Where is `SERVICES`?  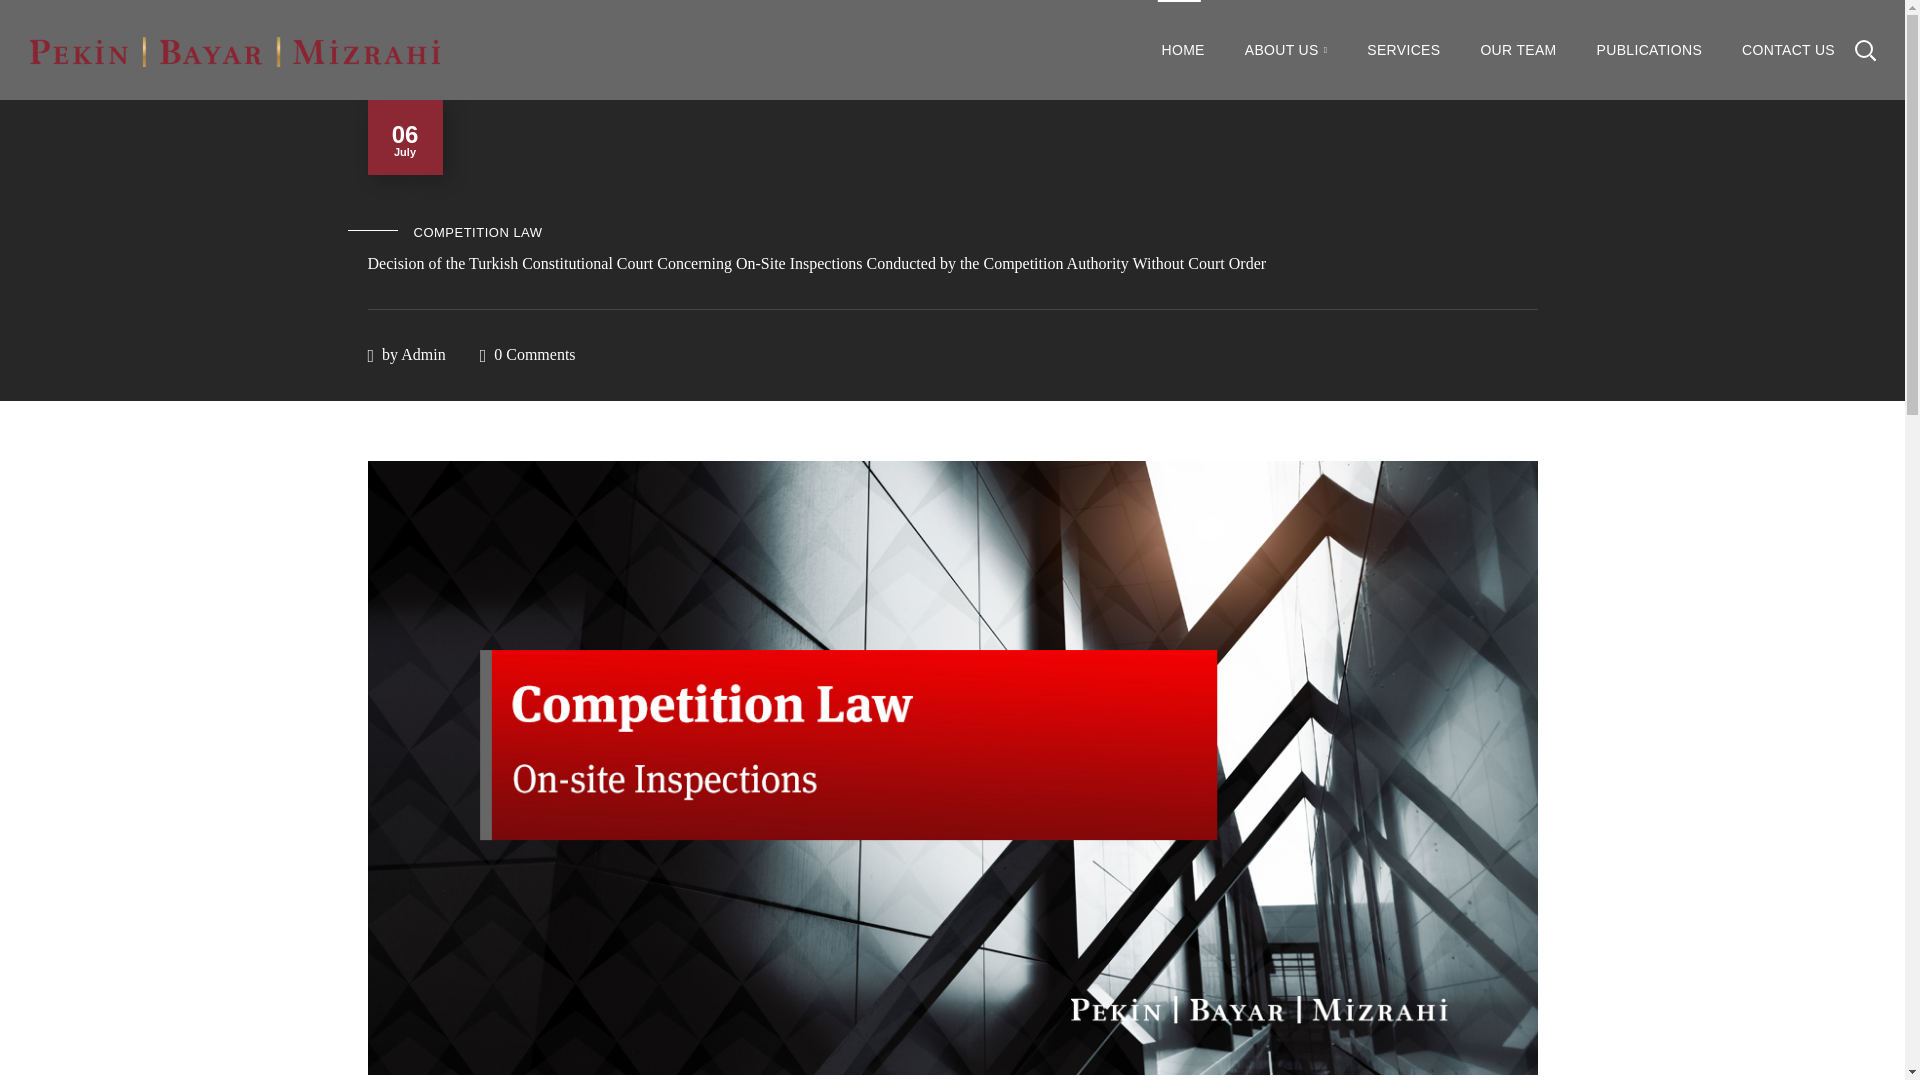
SERVICES is located at coordinates (1403, 50).